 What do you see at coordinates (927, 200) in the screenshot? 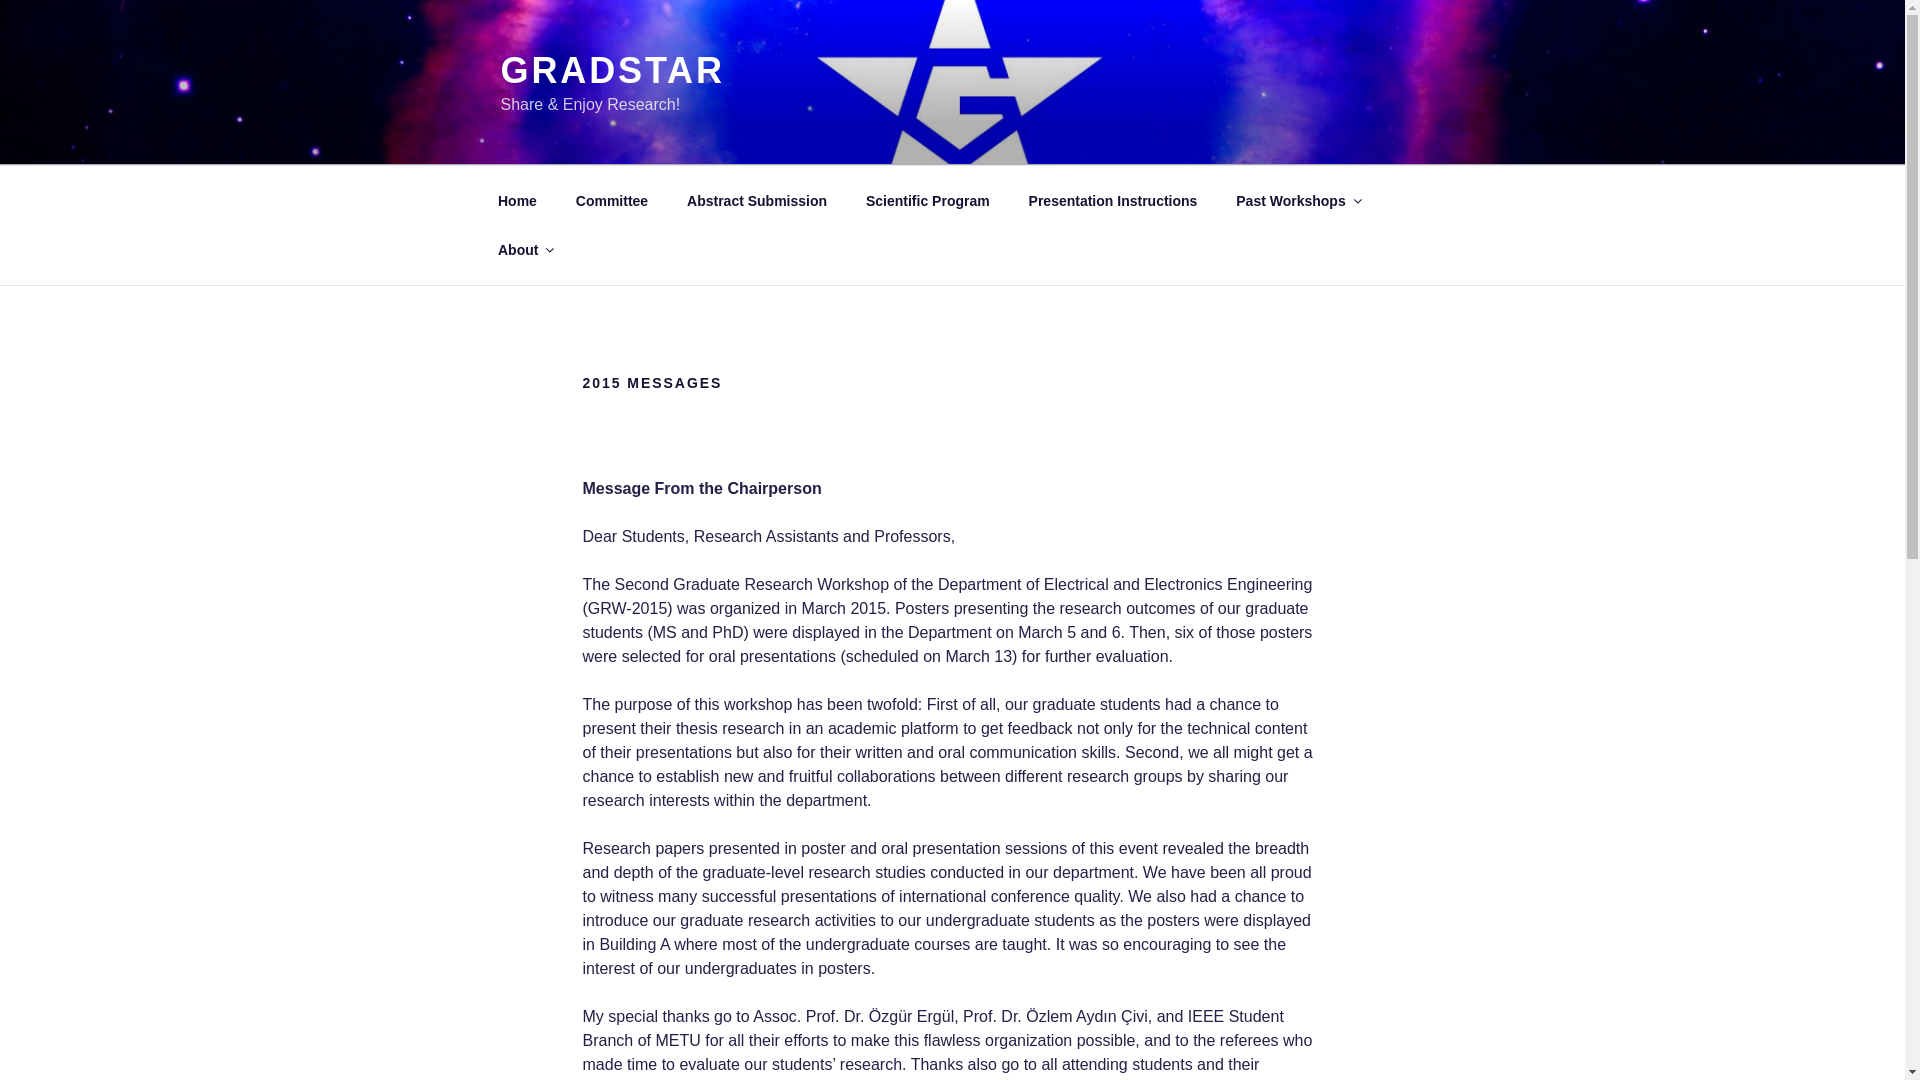
I see `Scientific Program` at bounding box center [927, 200].